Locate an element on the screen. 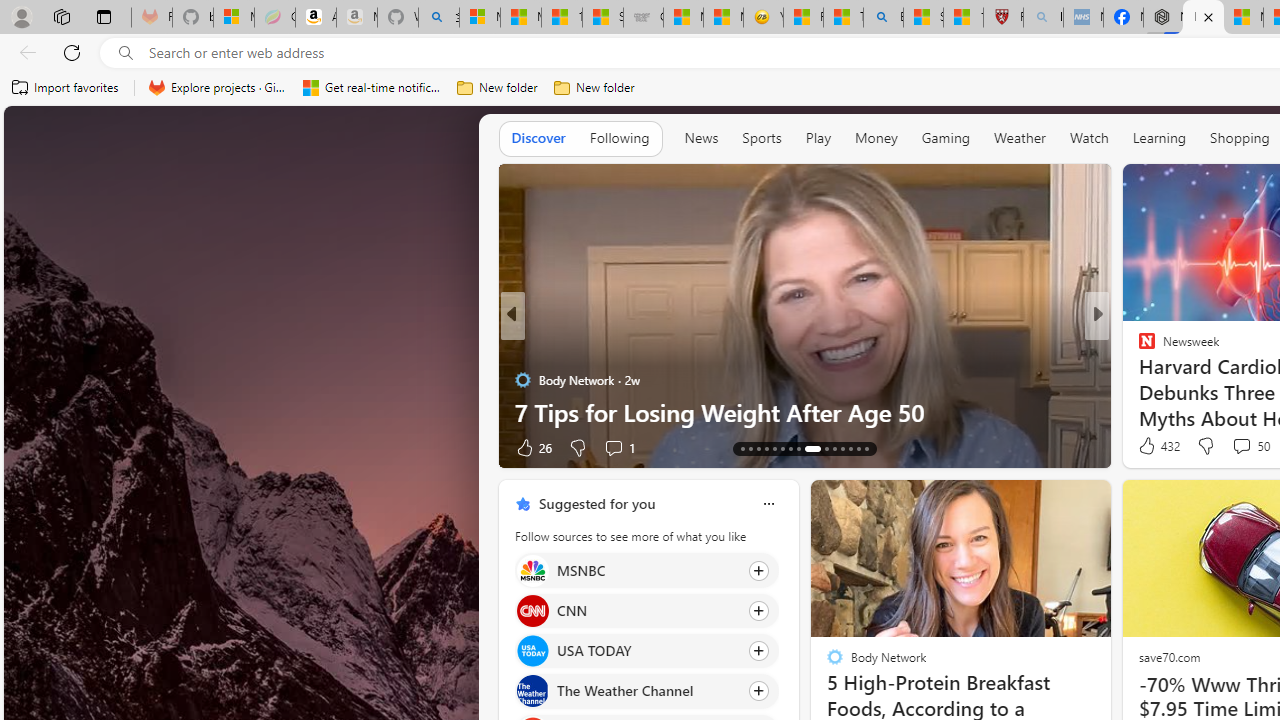 The height and width of the screenshot is (720, 1280). Search icon is located at coordinates (126, 53).